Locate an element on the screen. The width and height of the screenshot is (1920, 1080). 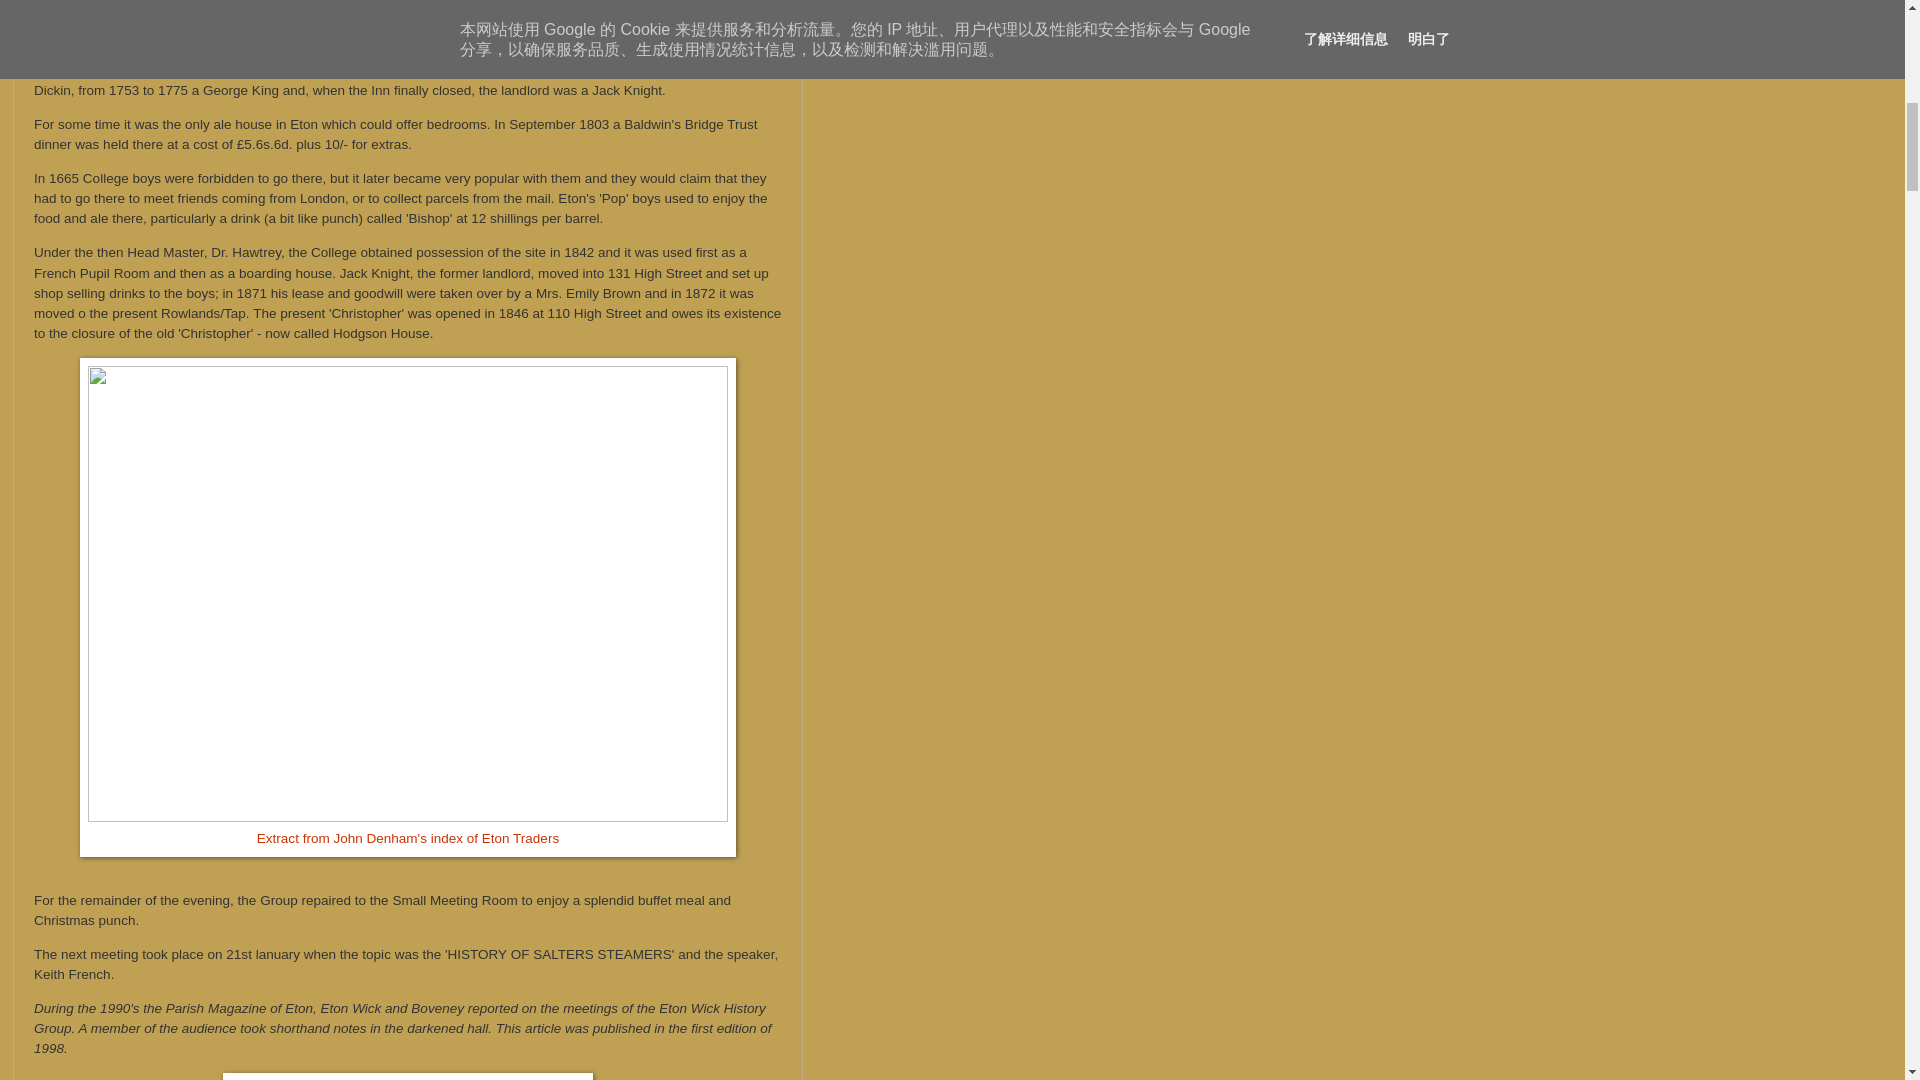
Extract from John Denham's index of Eton Traders is located at coordinates (408, 838).